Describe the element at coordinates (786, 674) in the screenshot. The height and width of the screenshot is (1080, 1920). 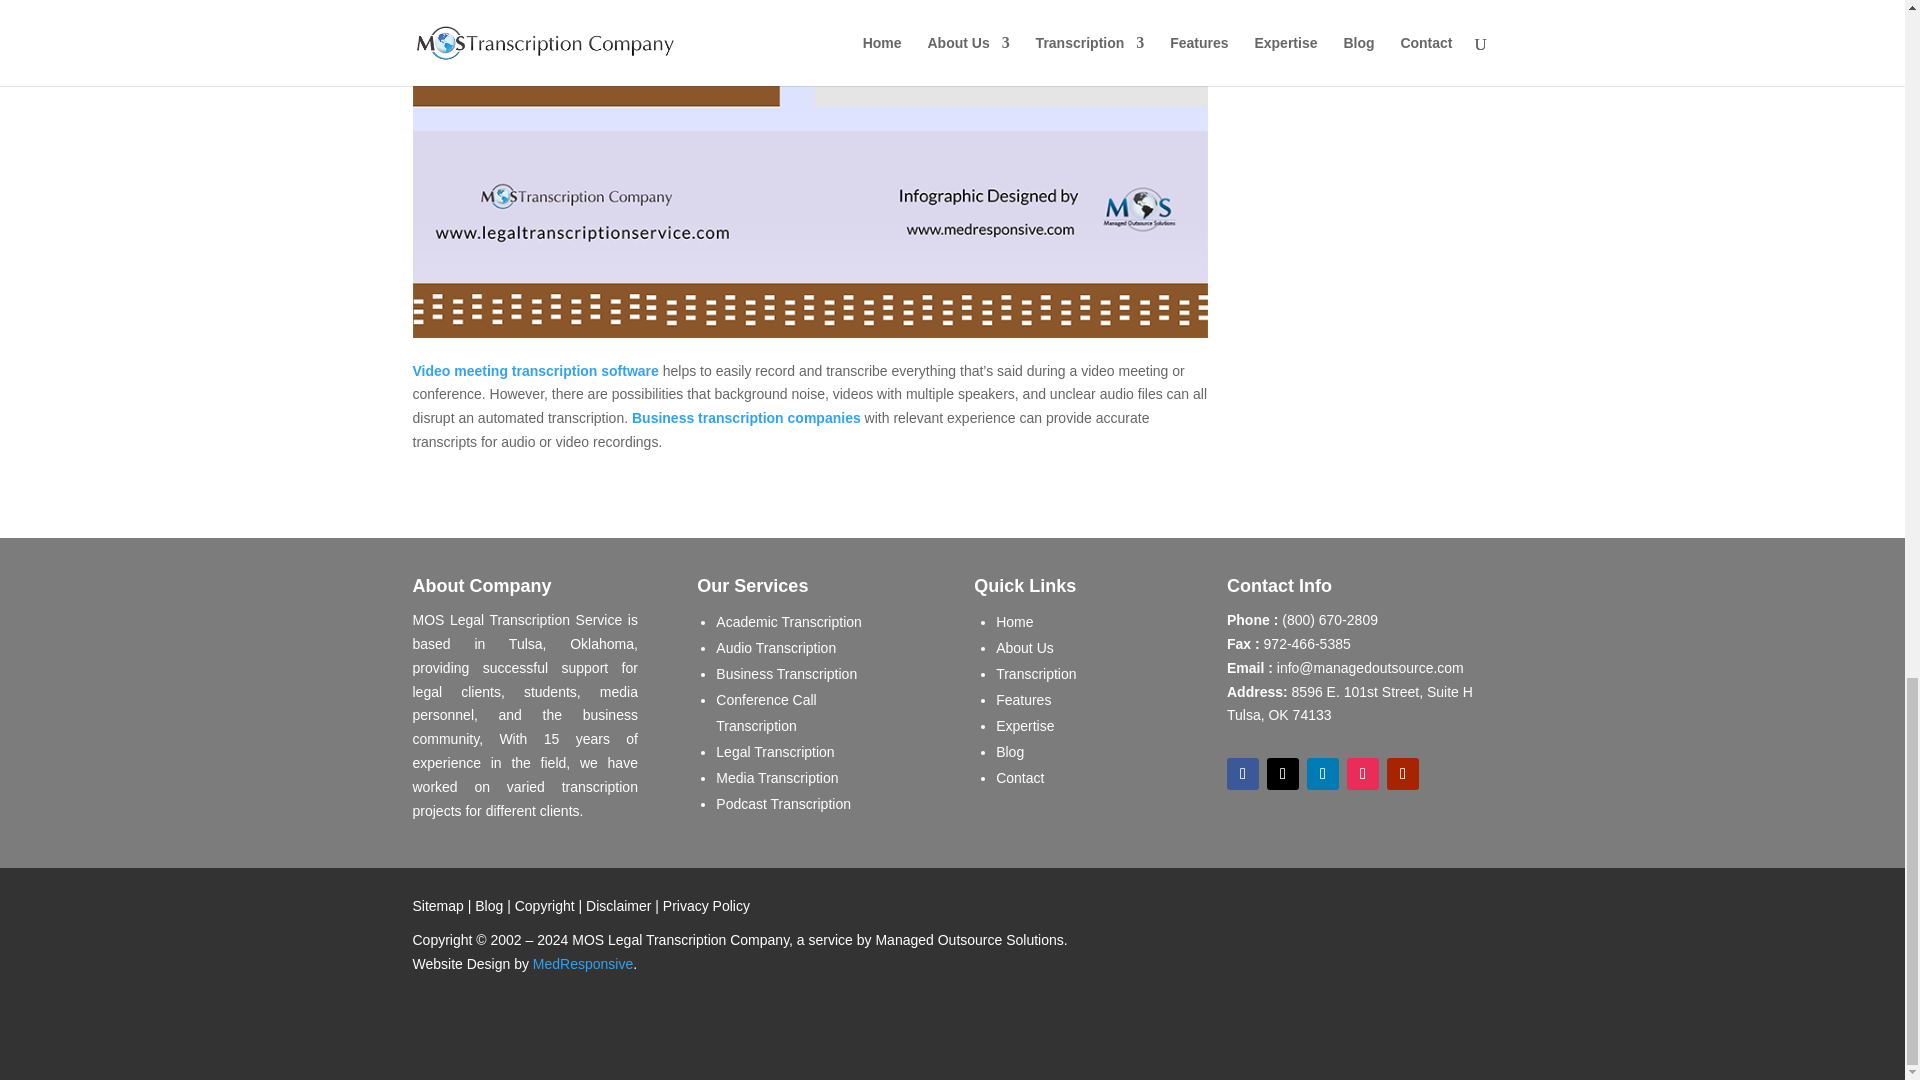
I see `Business Transcription` at that location.